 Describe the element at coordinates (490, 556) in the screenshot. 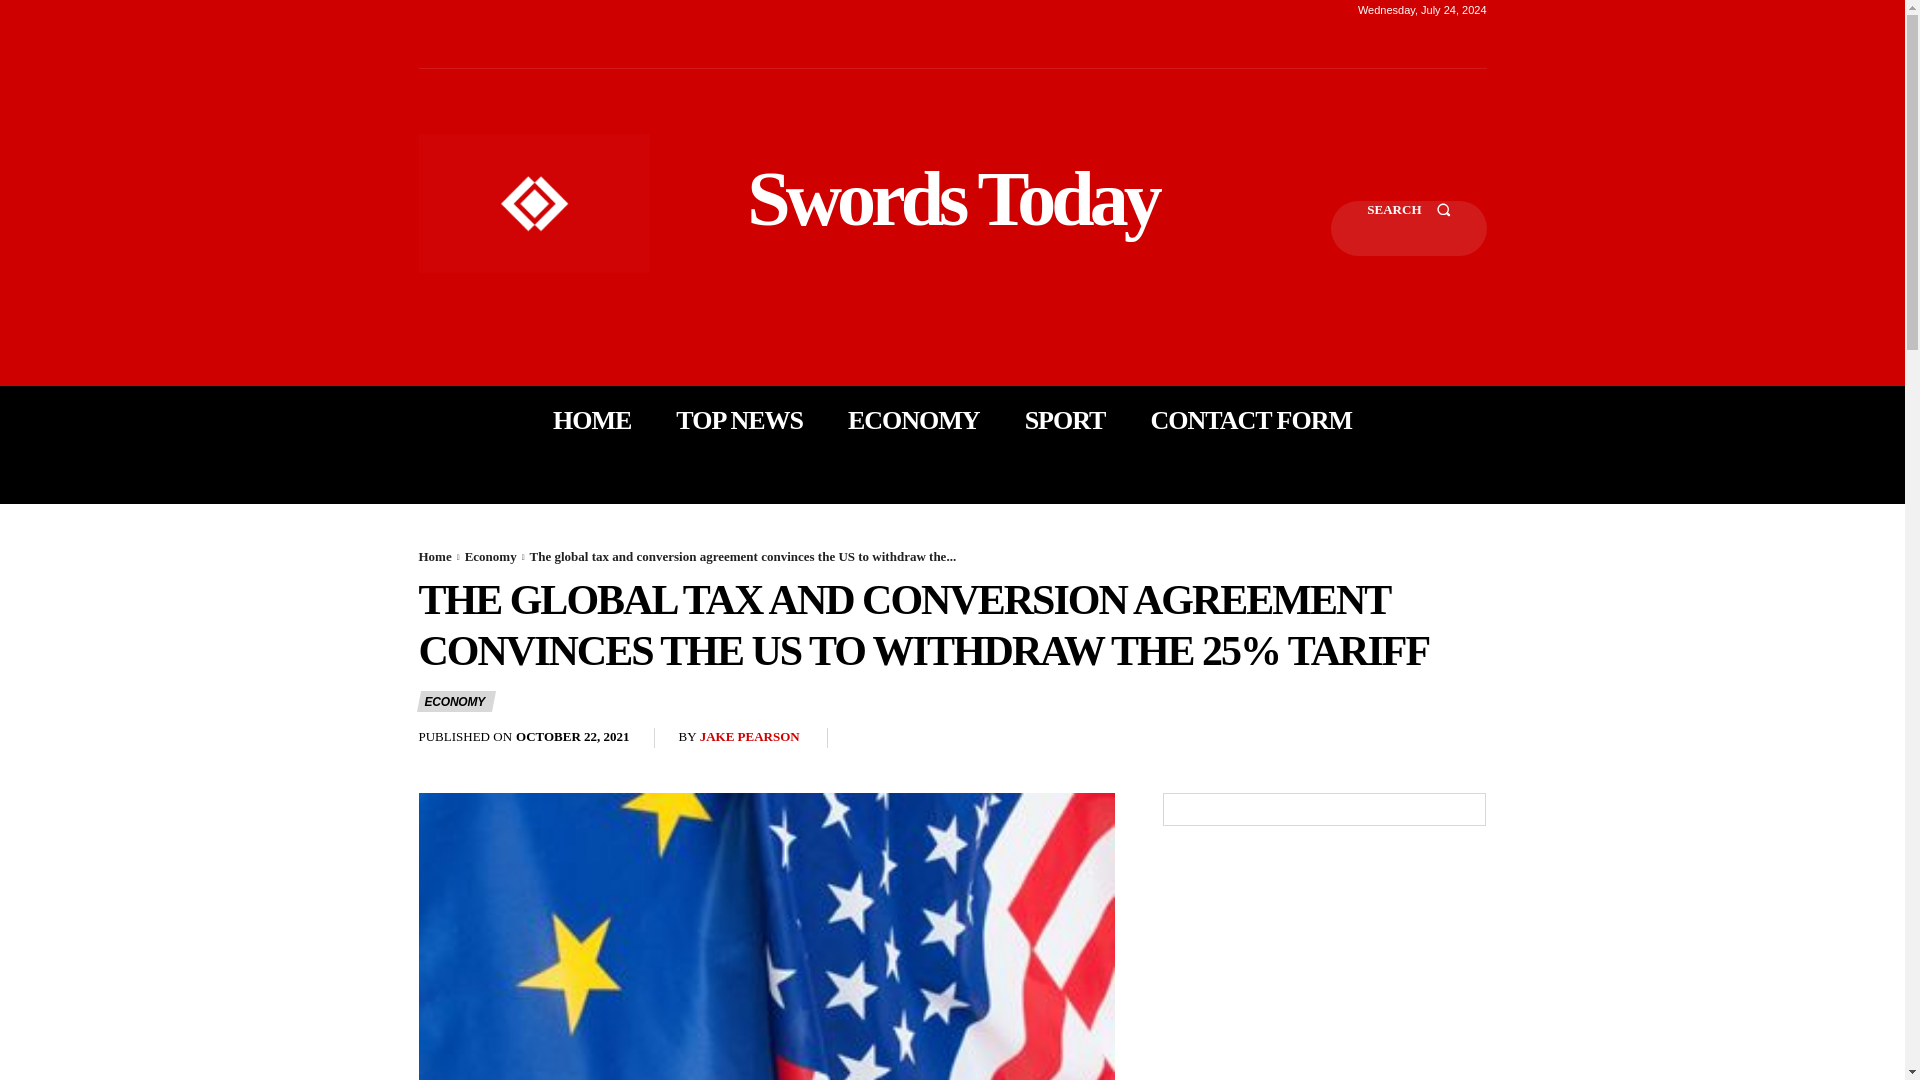

I see `Economy` at that location.